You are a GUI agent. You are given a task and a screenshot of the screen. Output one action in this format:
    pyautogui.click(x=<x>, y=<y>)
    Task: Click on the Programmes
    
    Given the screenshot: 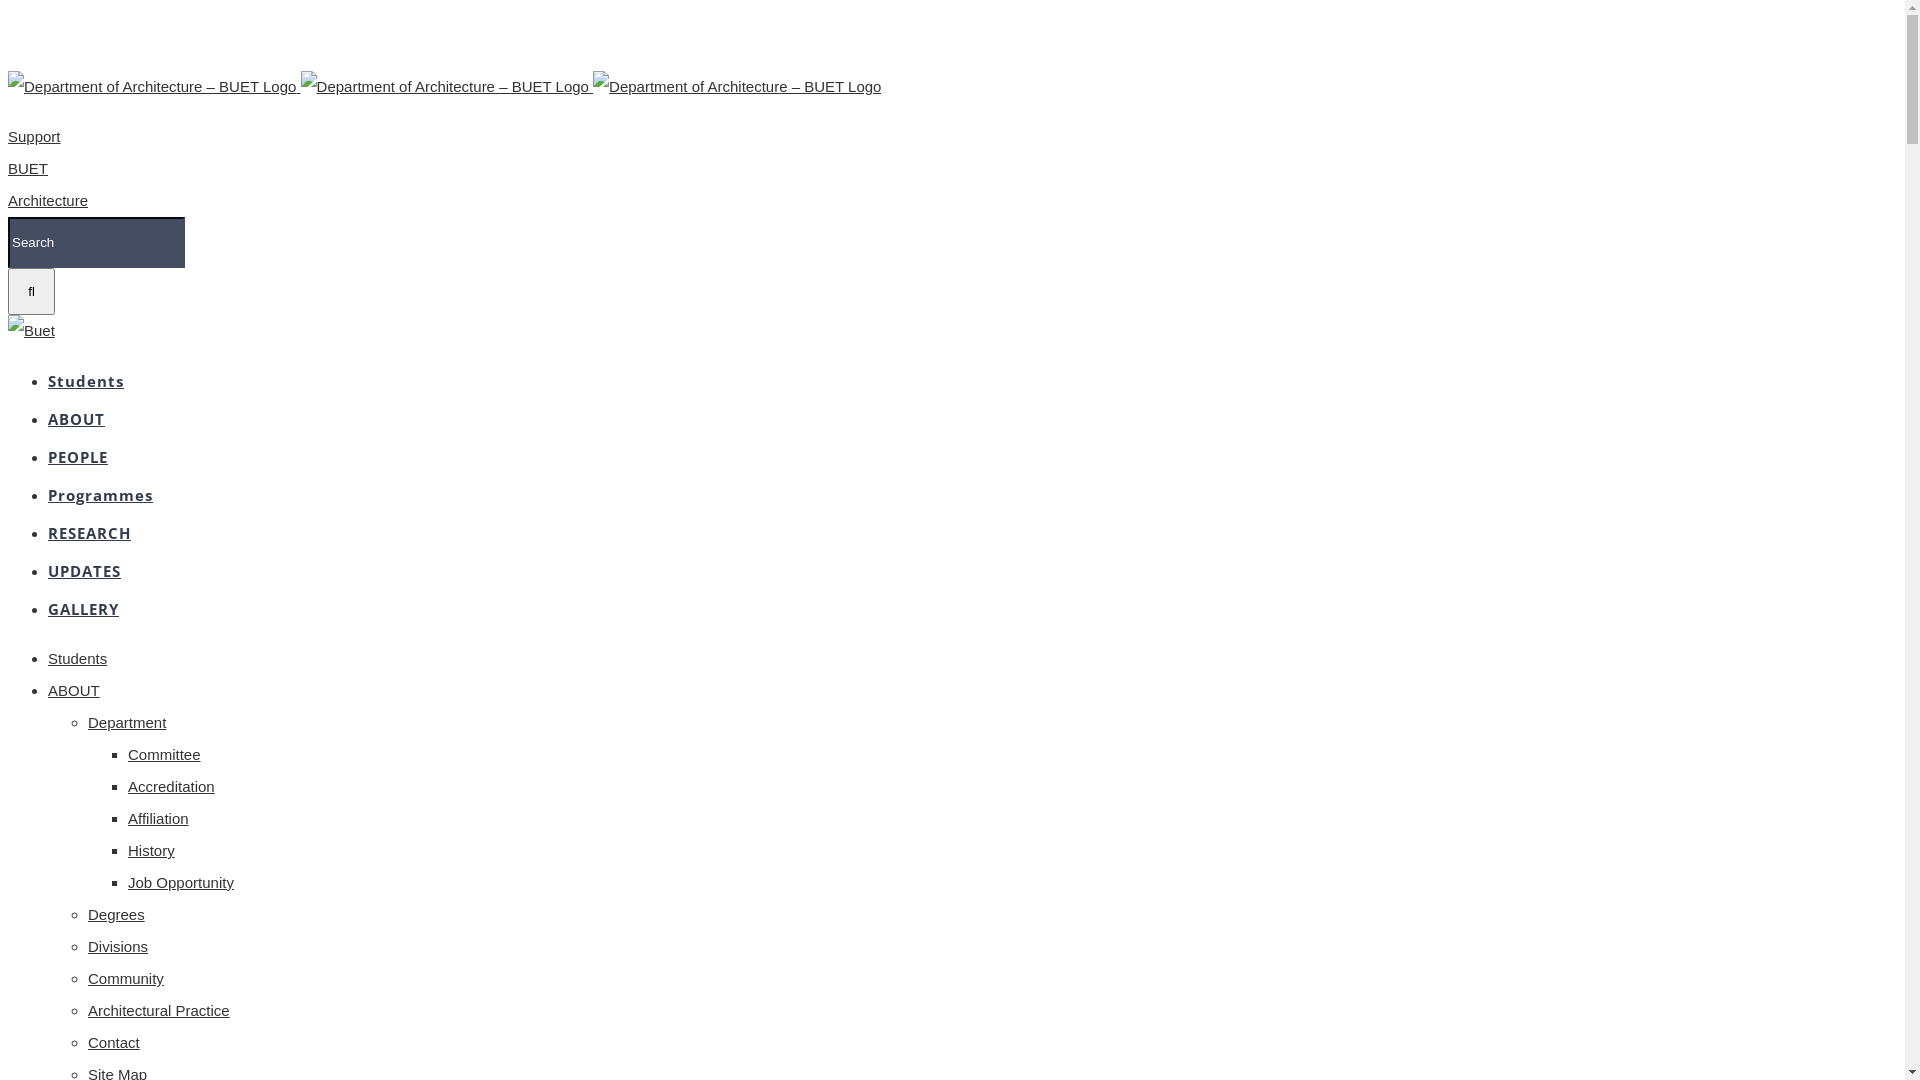 What is the action you would take?
    pyautogui.click(x=100, y=494)
    